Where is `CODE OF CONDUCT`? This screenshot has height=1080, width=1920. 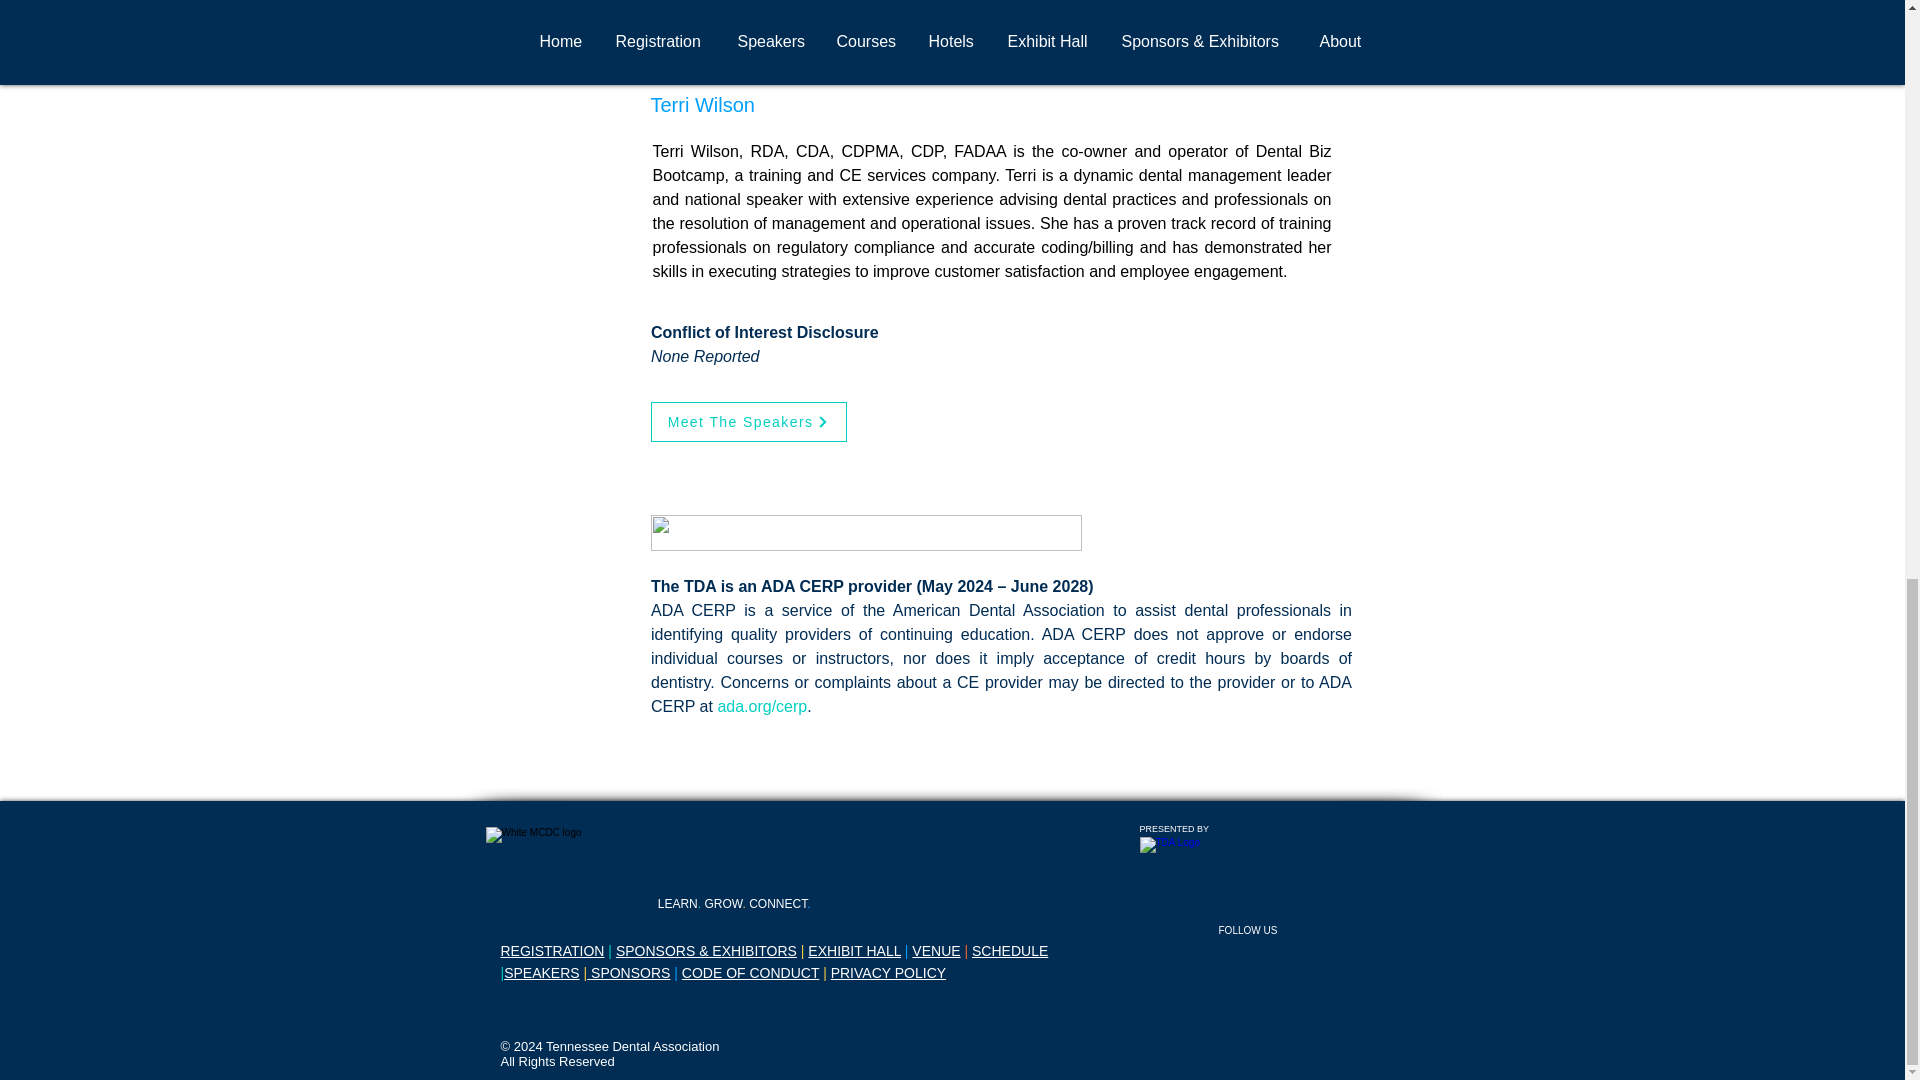 CODE OF CONDUCT is located at coordinates (750, 972).